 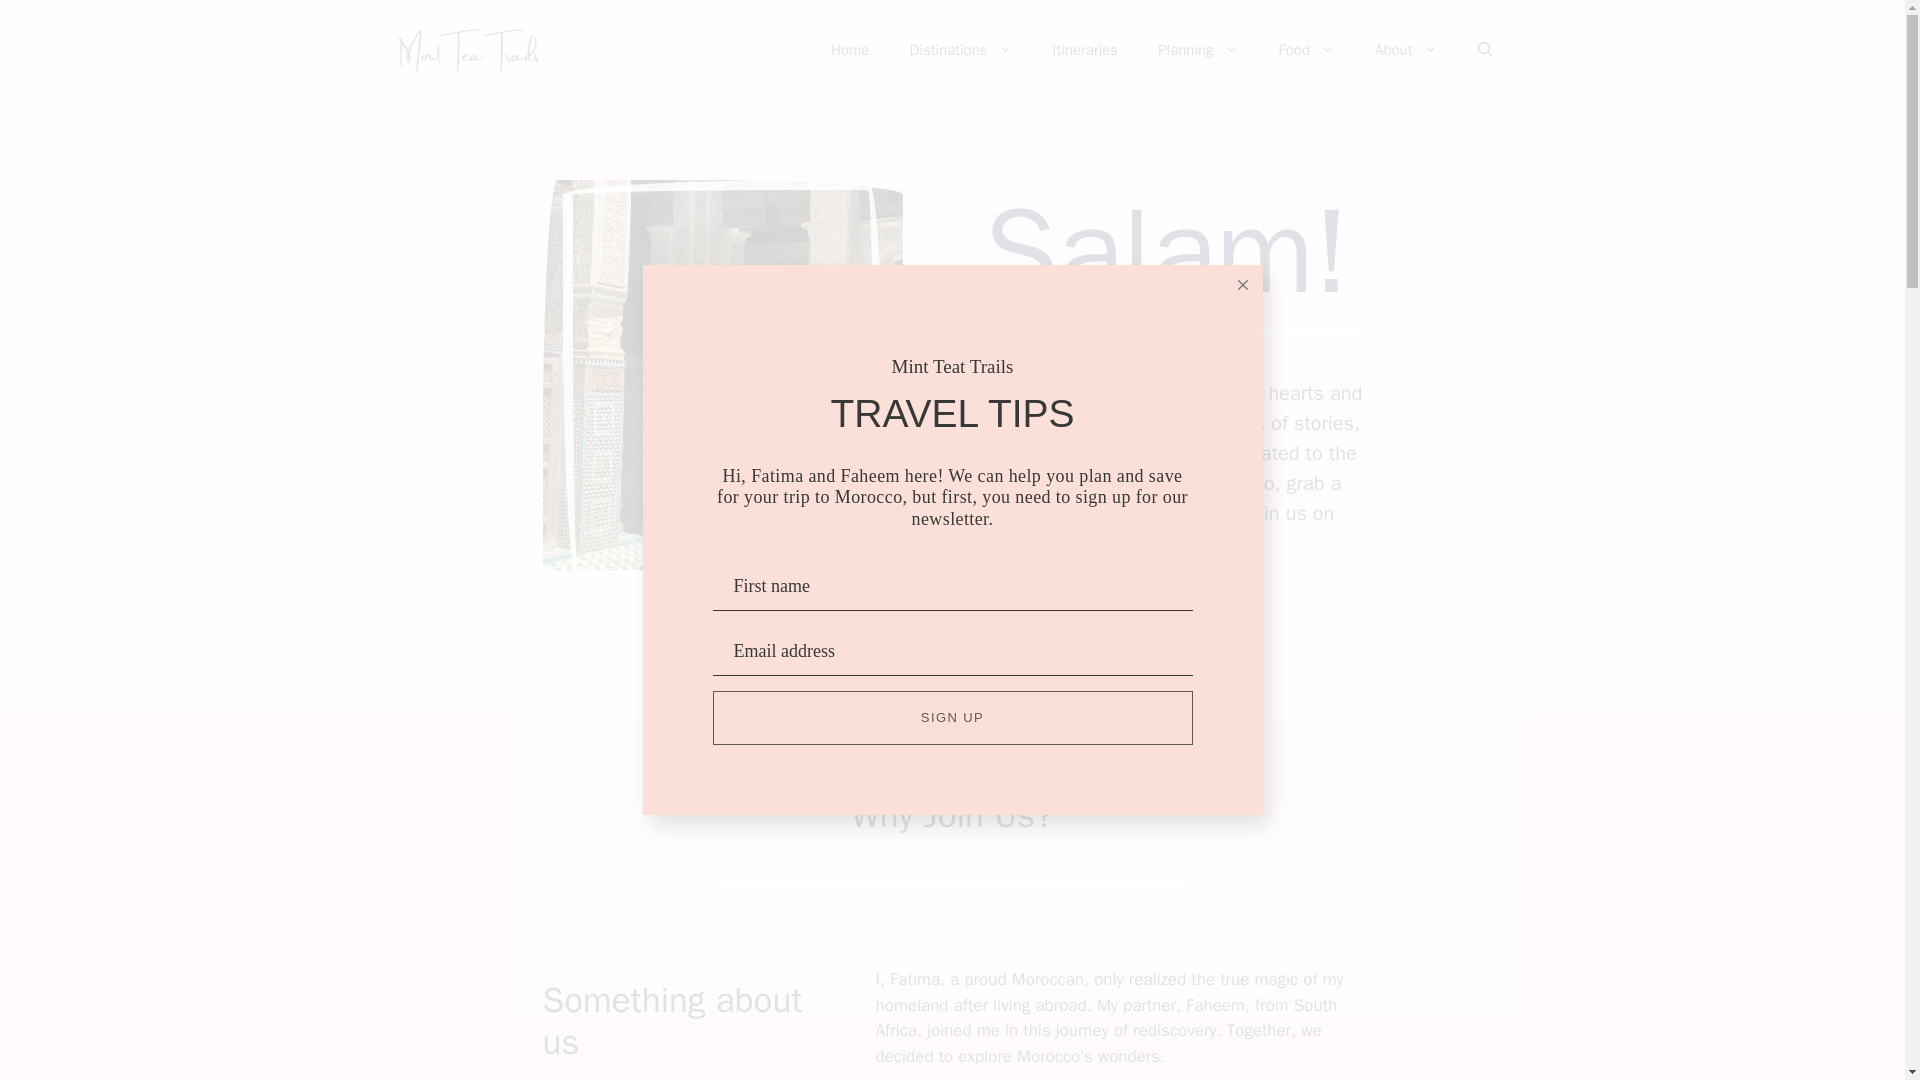 What do you see at coordinates (849, 50) in the screenshot?
I see `Home` at bounding box center [849, 50].